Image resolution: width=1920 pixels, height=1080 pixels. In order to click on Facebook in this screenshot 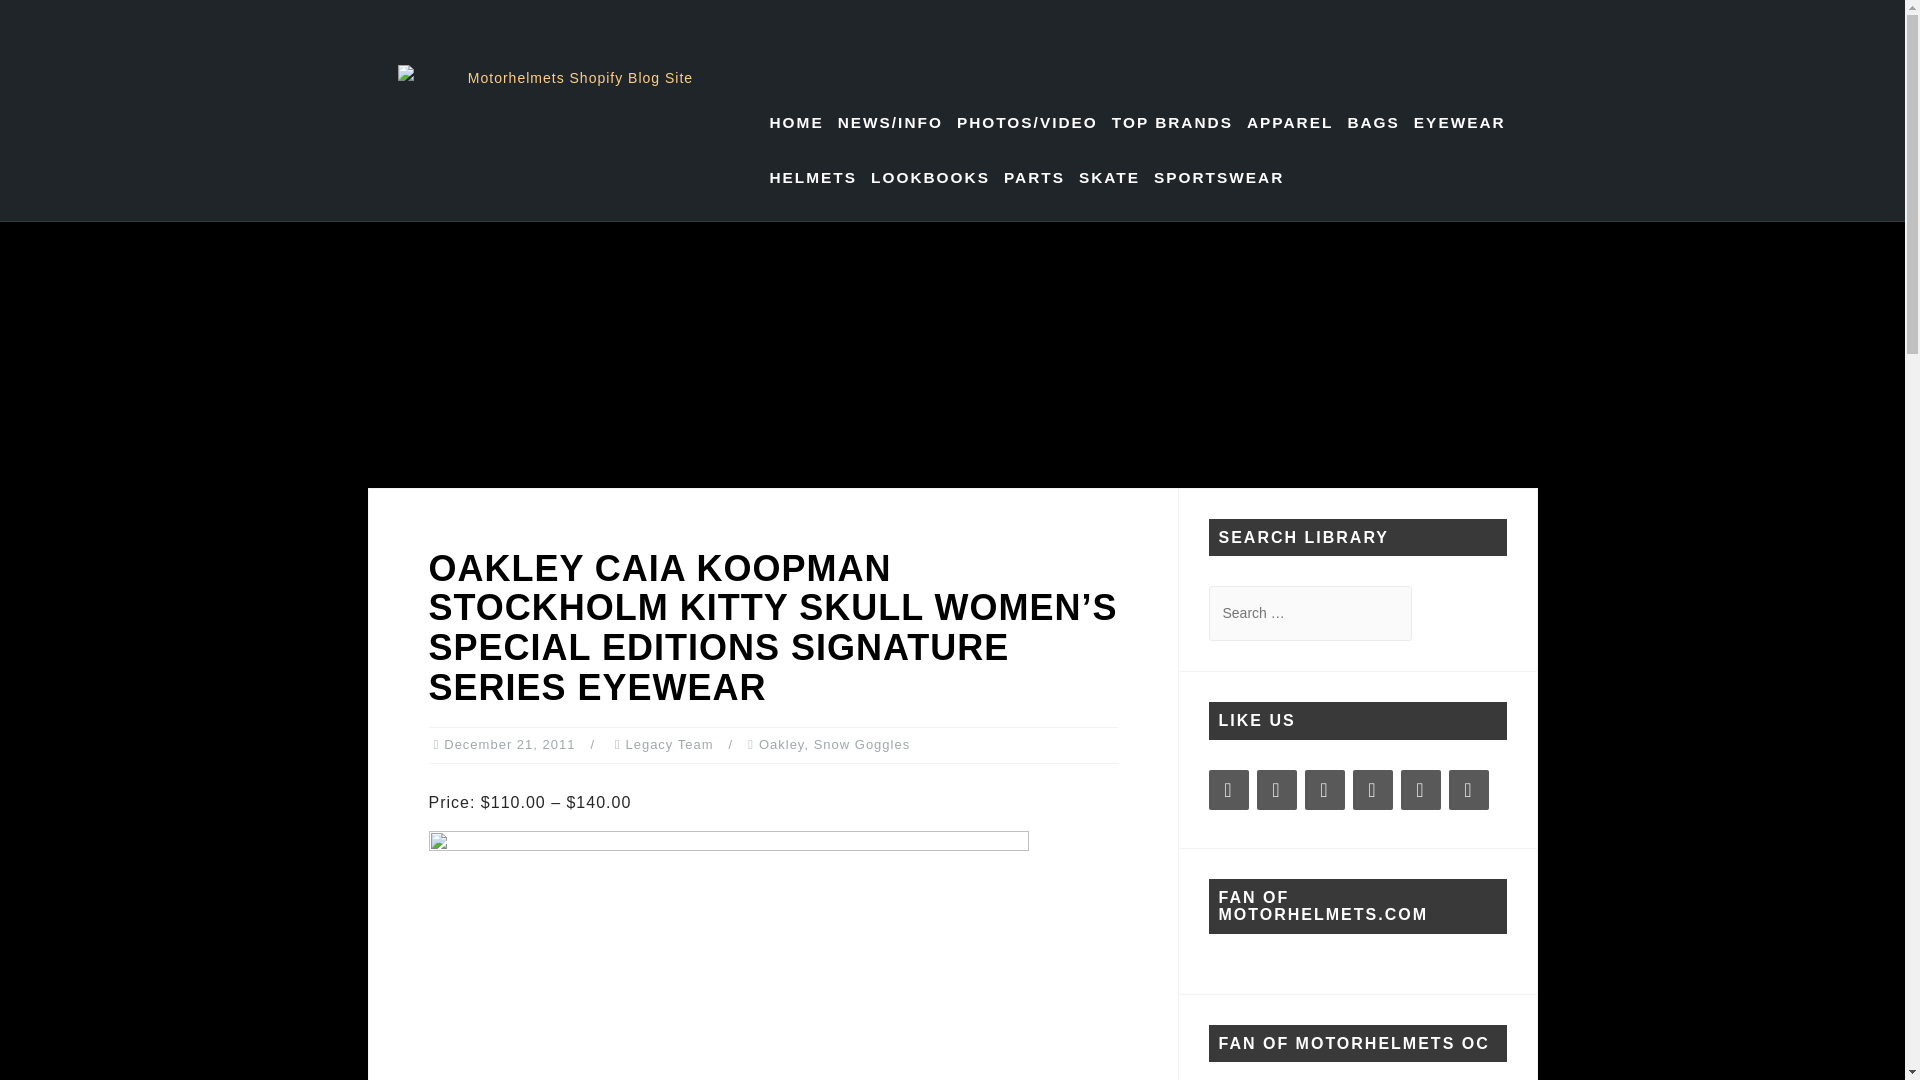, I will do `click(1228, 790)`.